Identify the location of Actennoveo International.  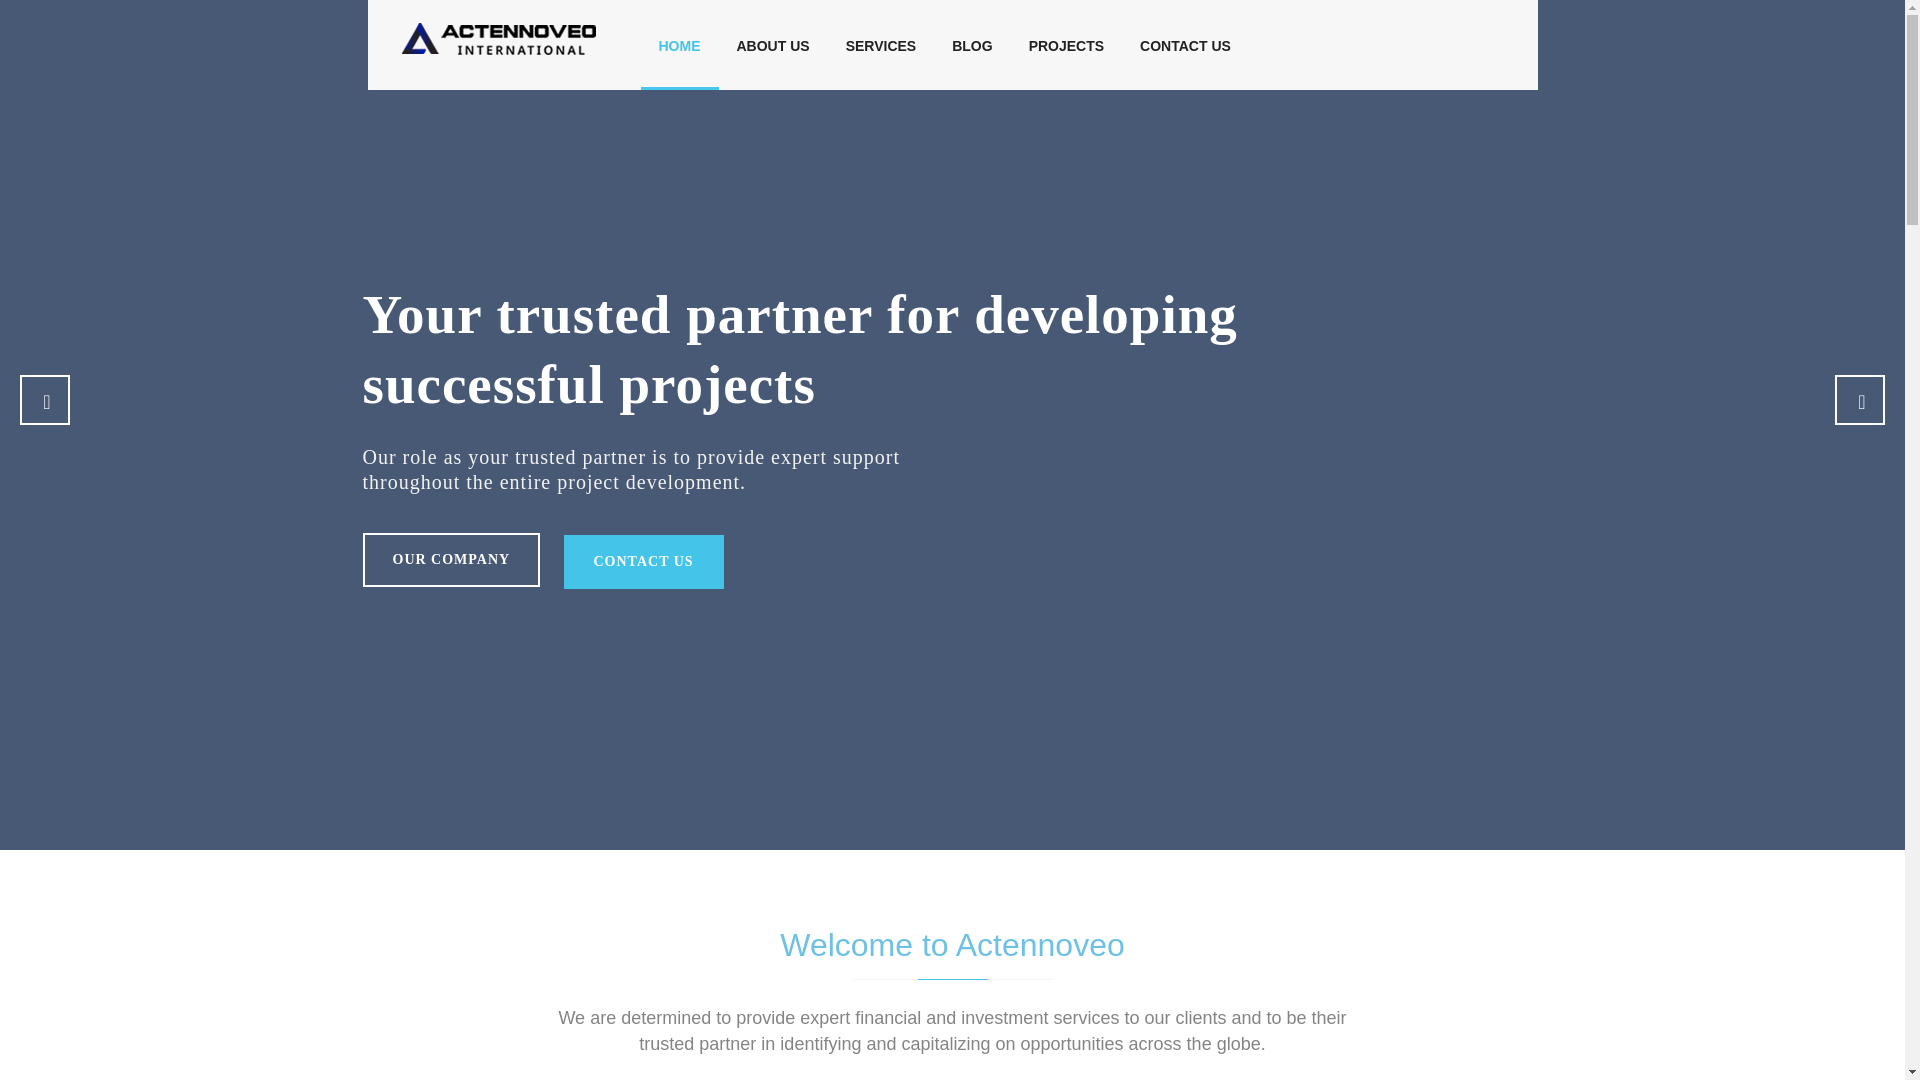
(498, 38).